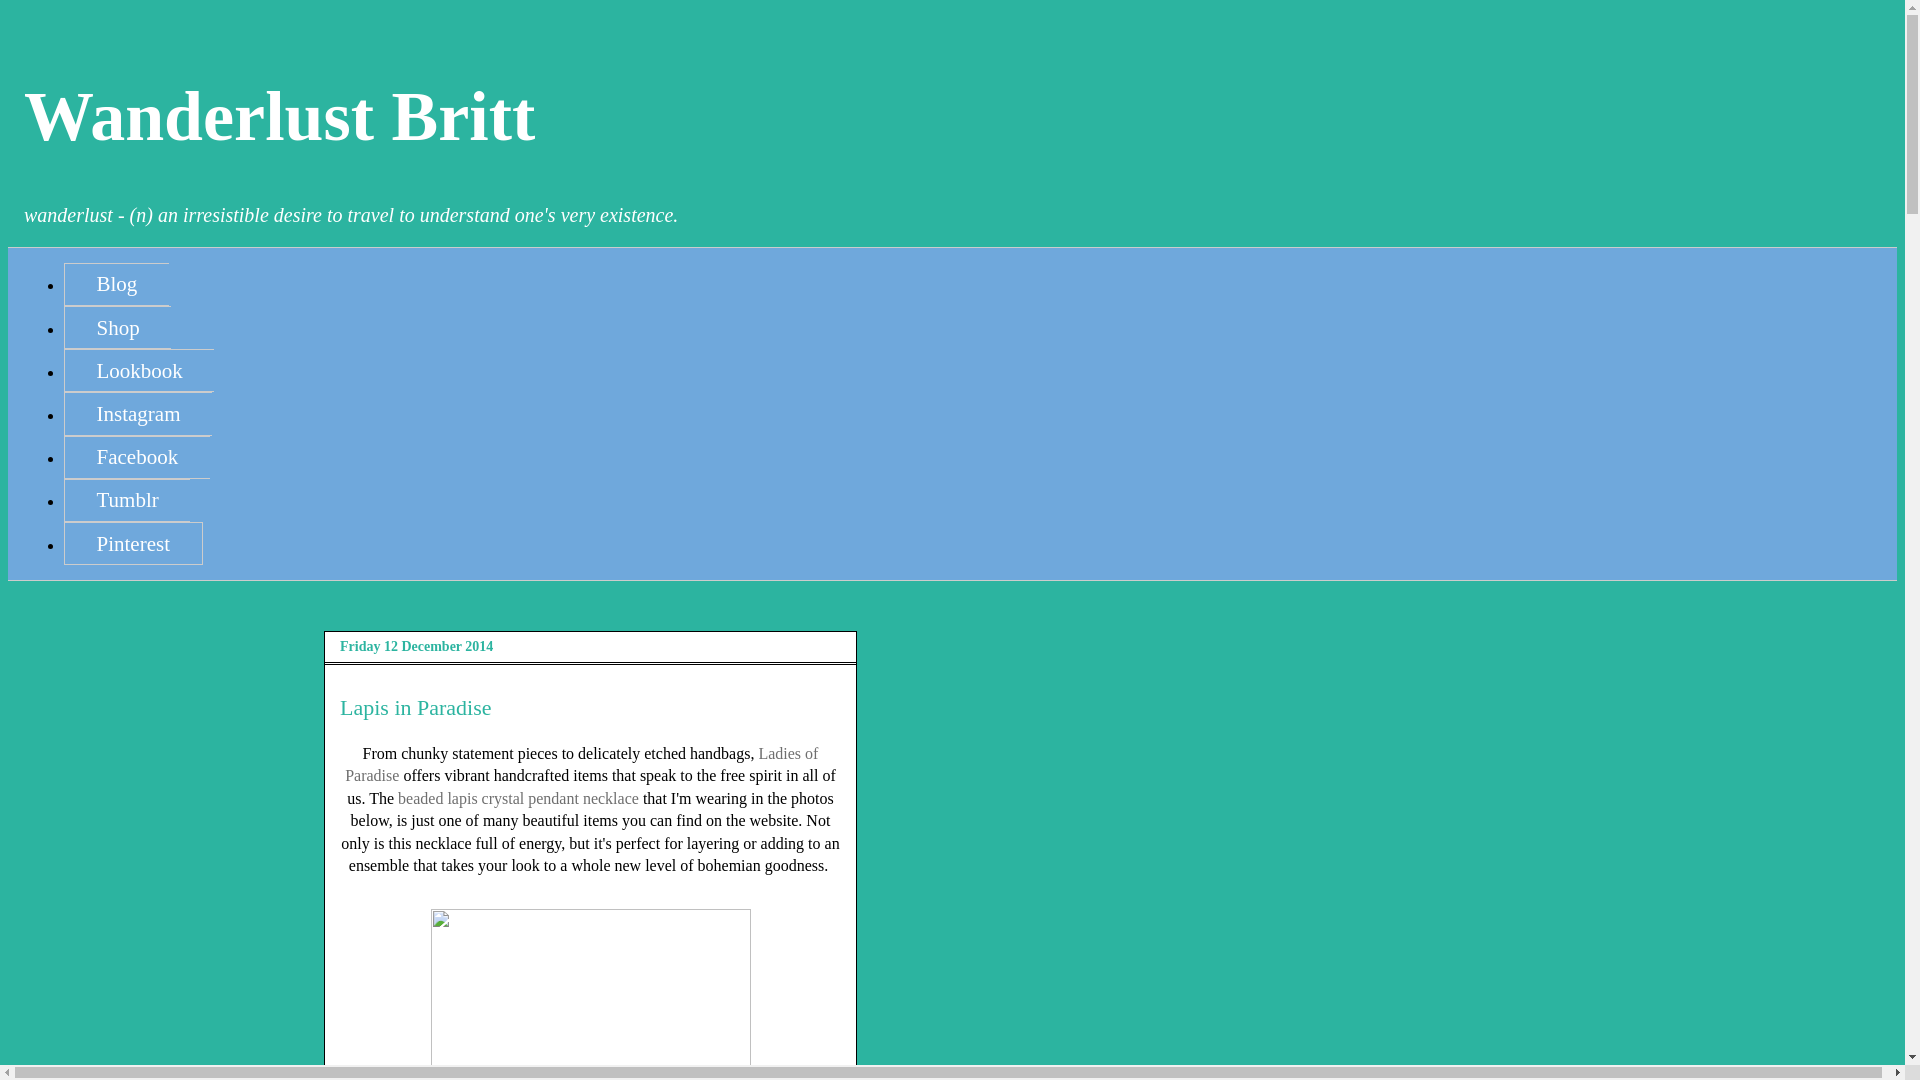 This screenshot has width=1920, height=1080. I want to click on Wanderlust Britt, so click(279, 116).